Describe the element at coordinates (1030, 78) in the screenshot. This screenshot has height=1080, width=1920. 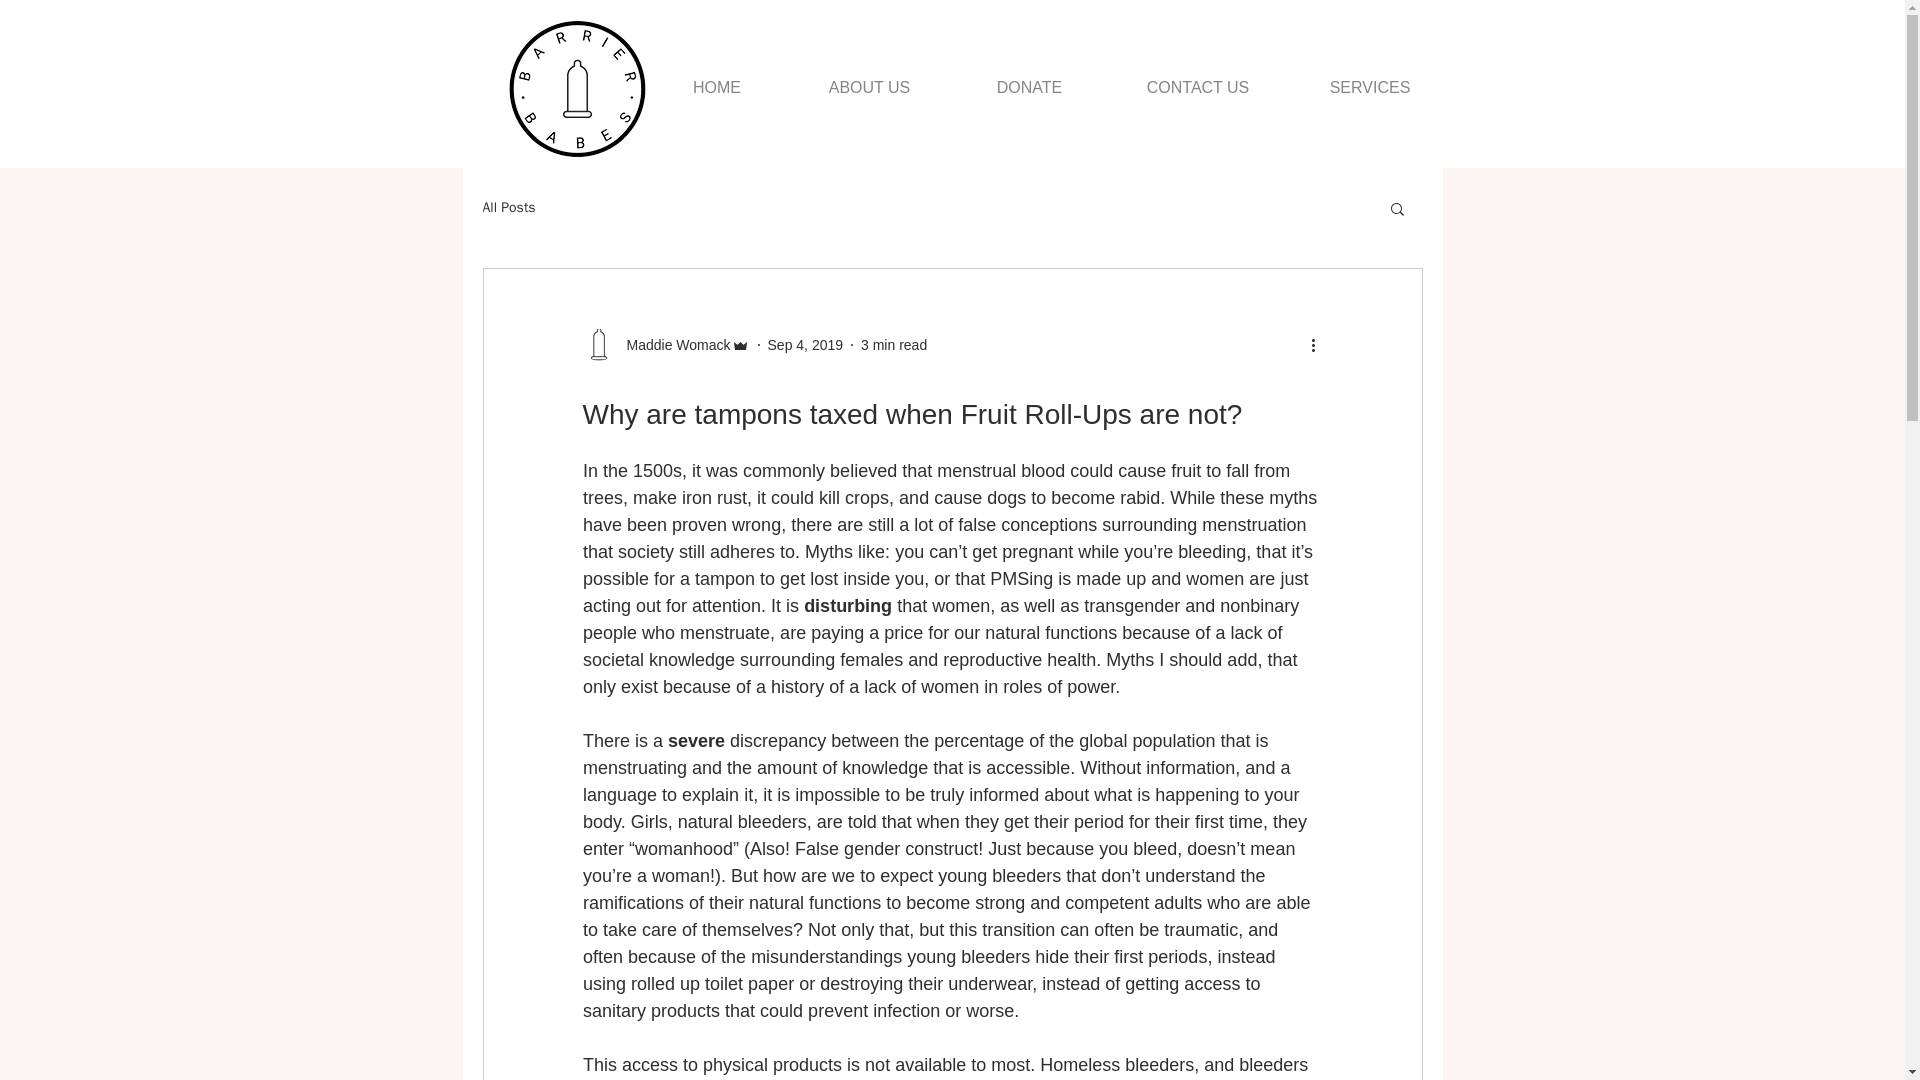
I see `DONATE` at that location.